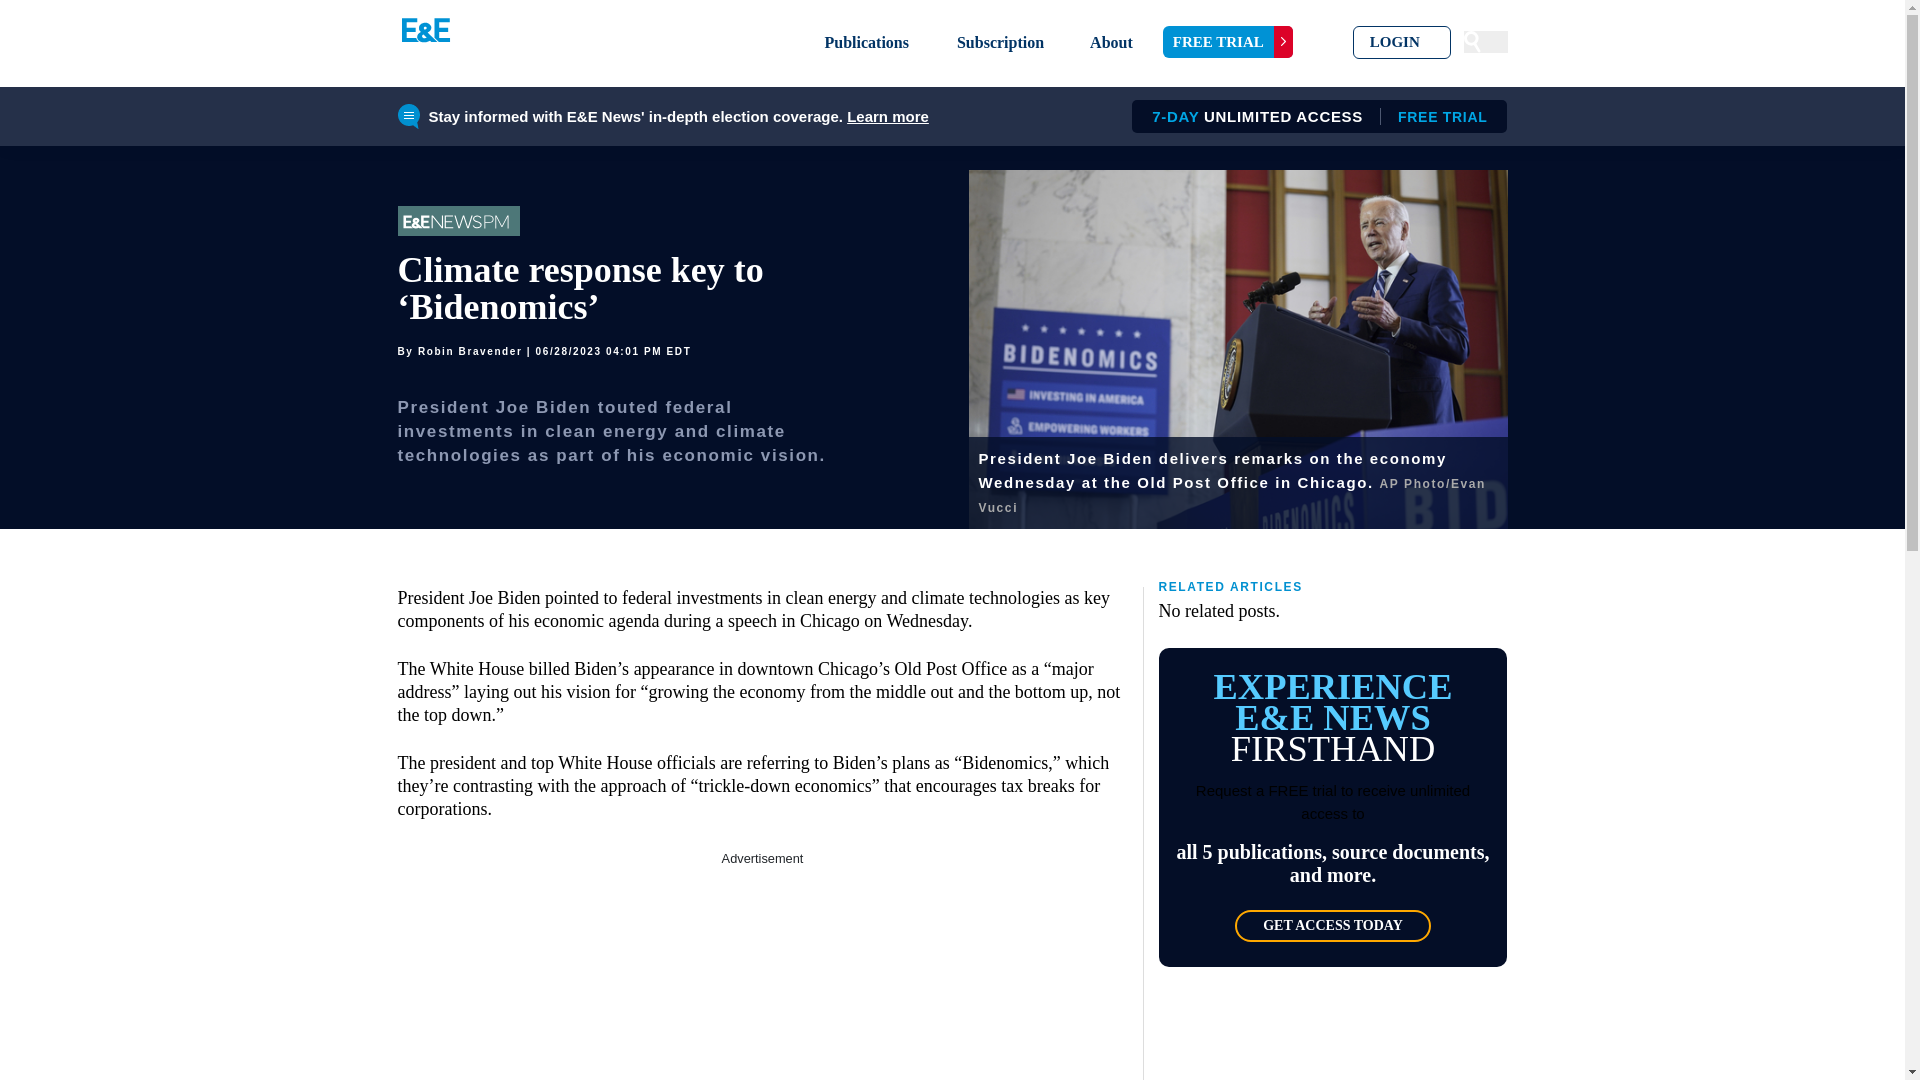  Describe the element at coordinates (1312, 116) in the screenshot. I see `FREE TRIAL` at that location.